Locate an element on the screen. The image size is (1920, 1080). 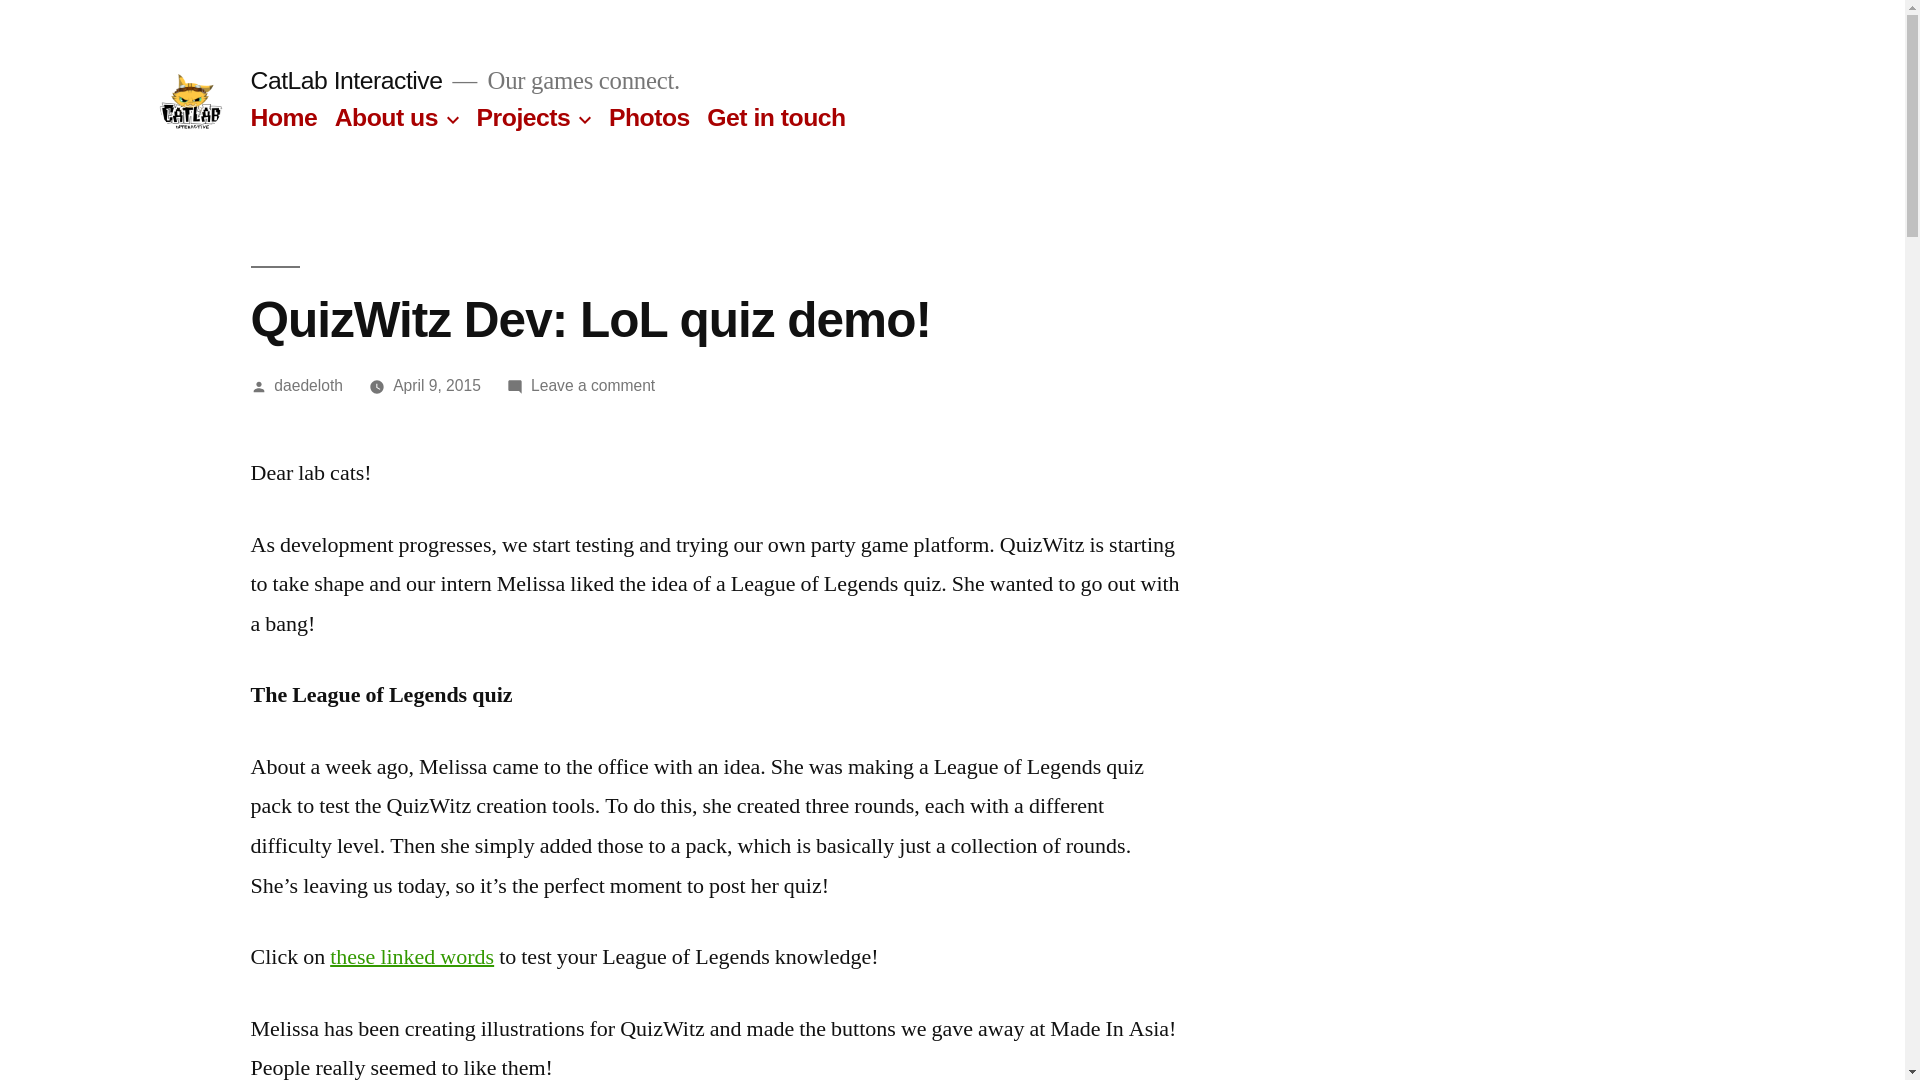
CatLab Interactive is located at coordinates (346, 80).